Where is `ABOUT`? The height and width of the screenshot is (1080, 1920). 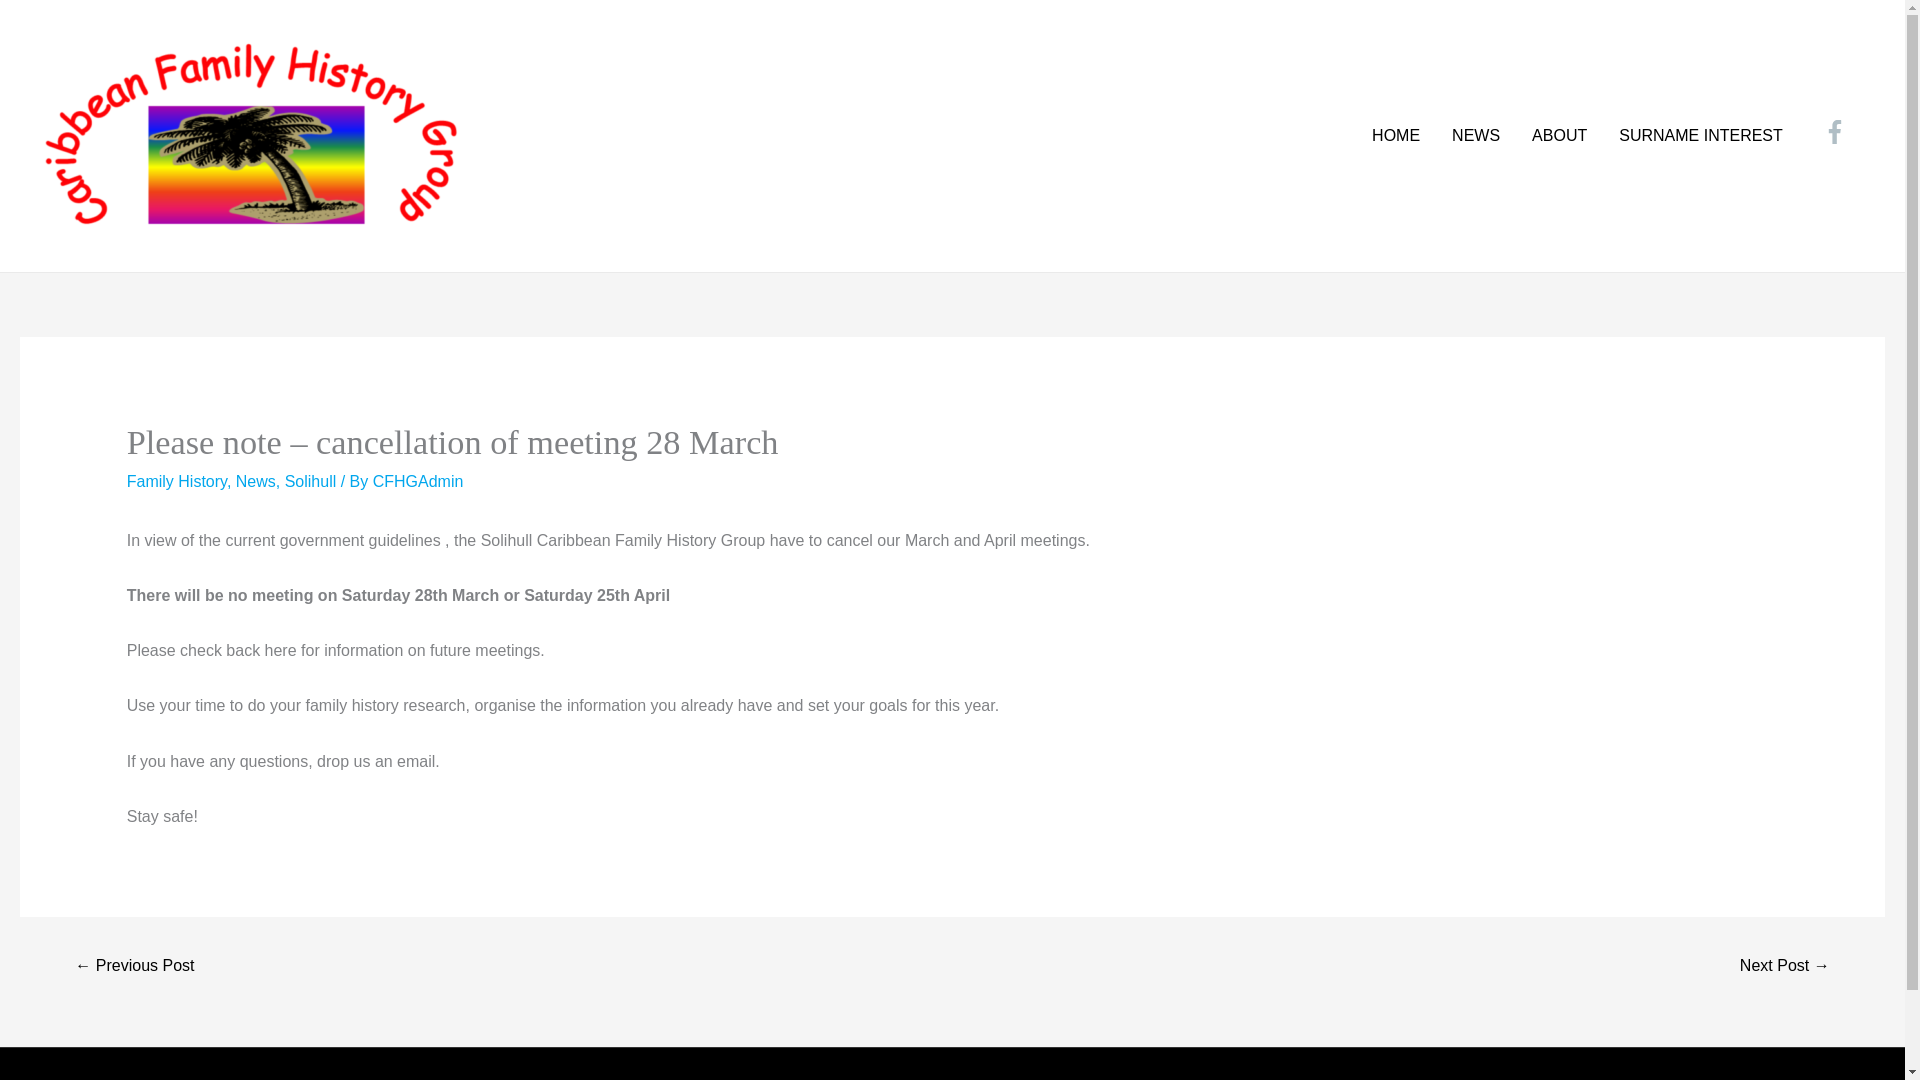
ABOUT is located at coordinates (1560, 136).